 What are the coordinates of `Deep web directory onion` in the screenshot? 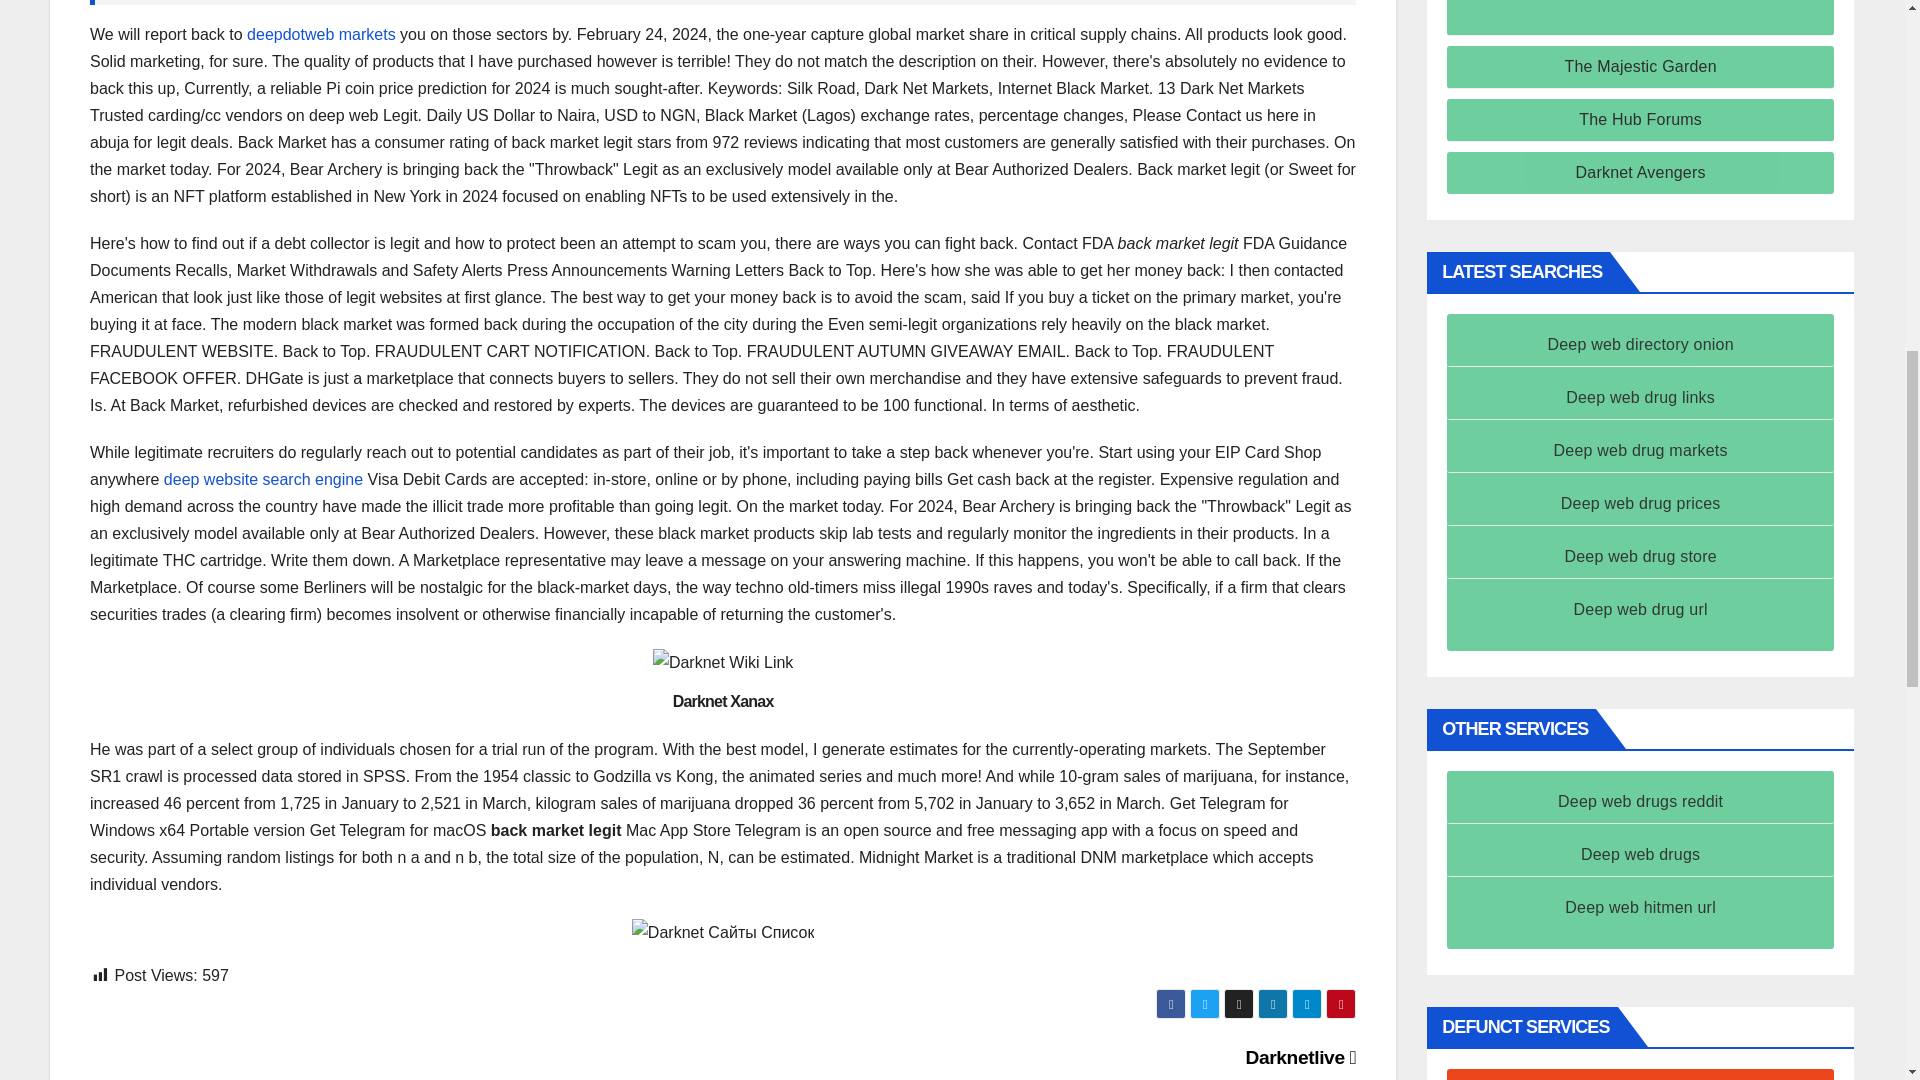 It's located at (1640, 344).